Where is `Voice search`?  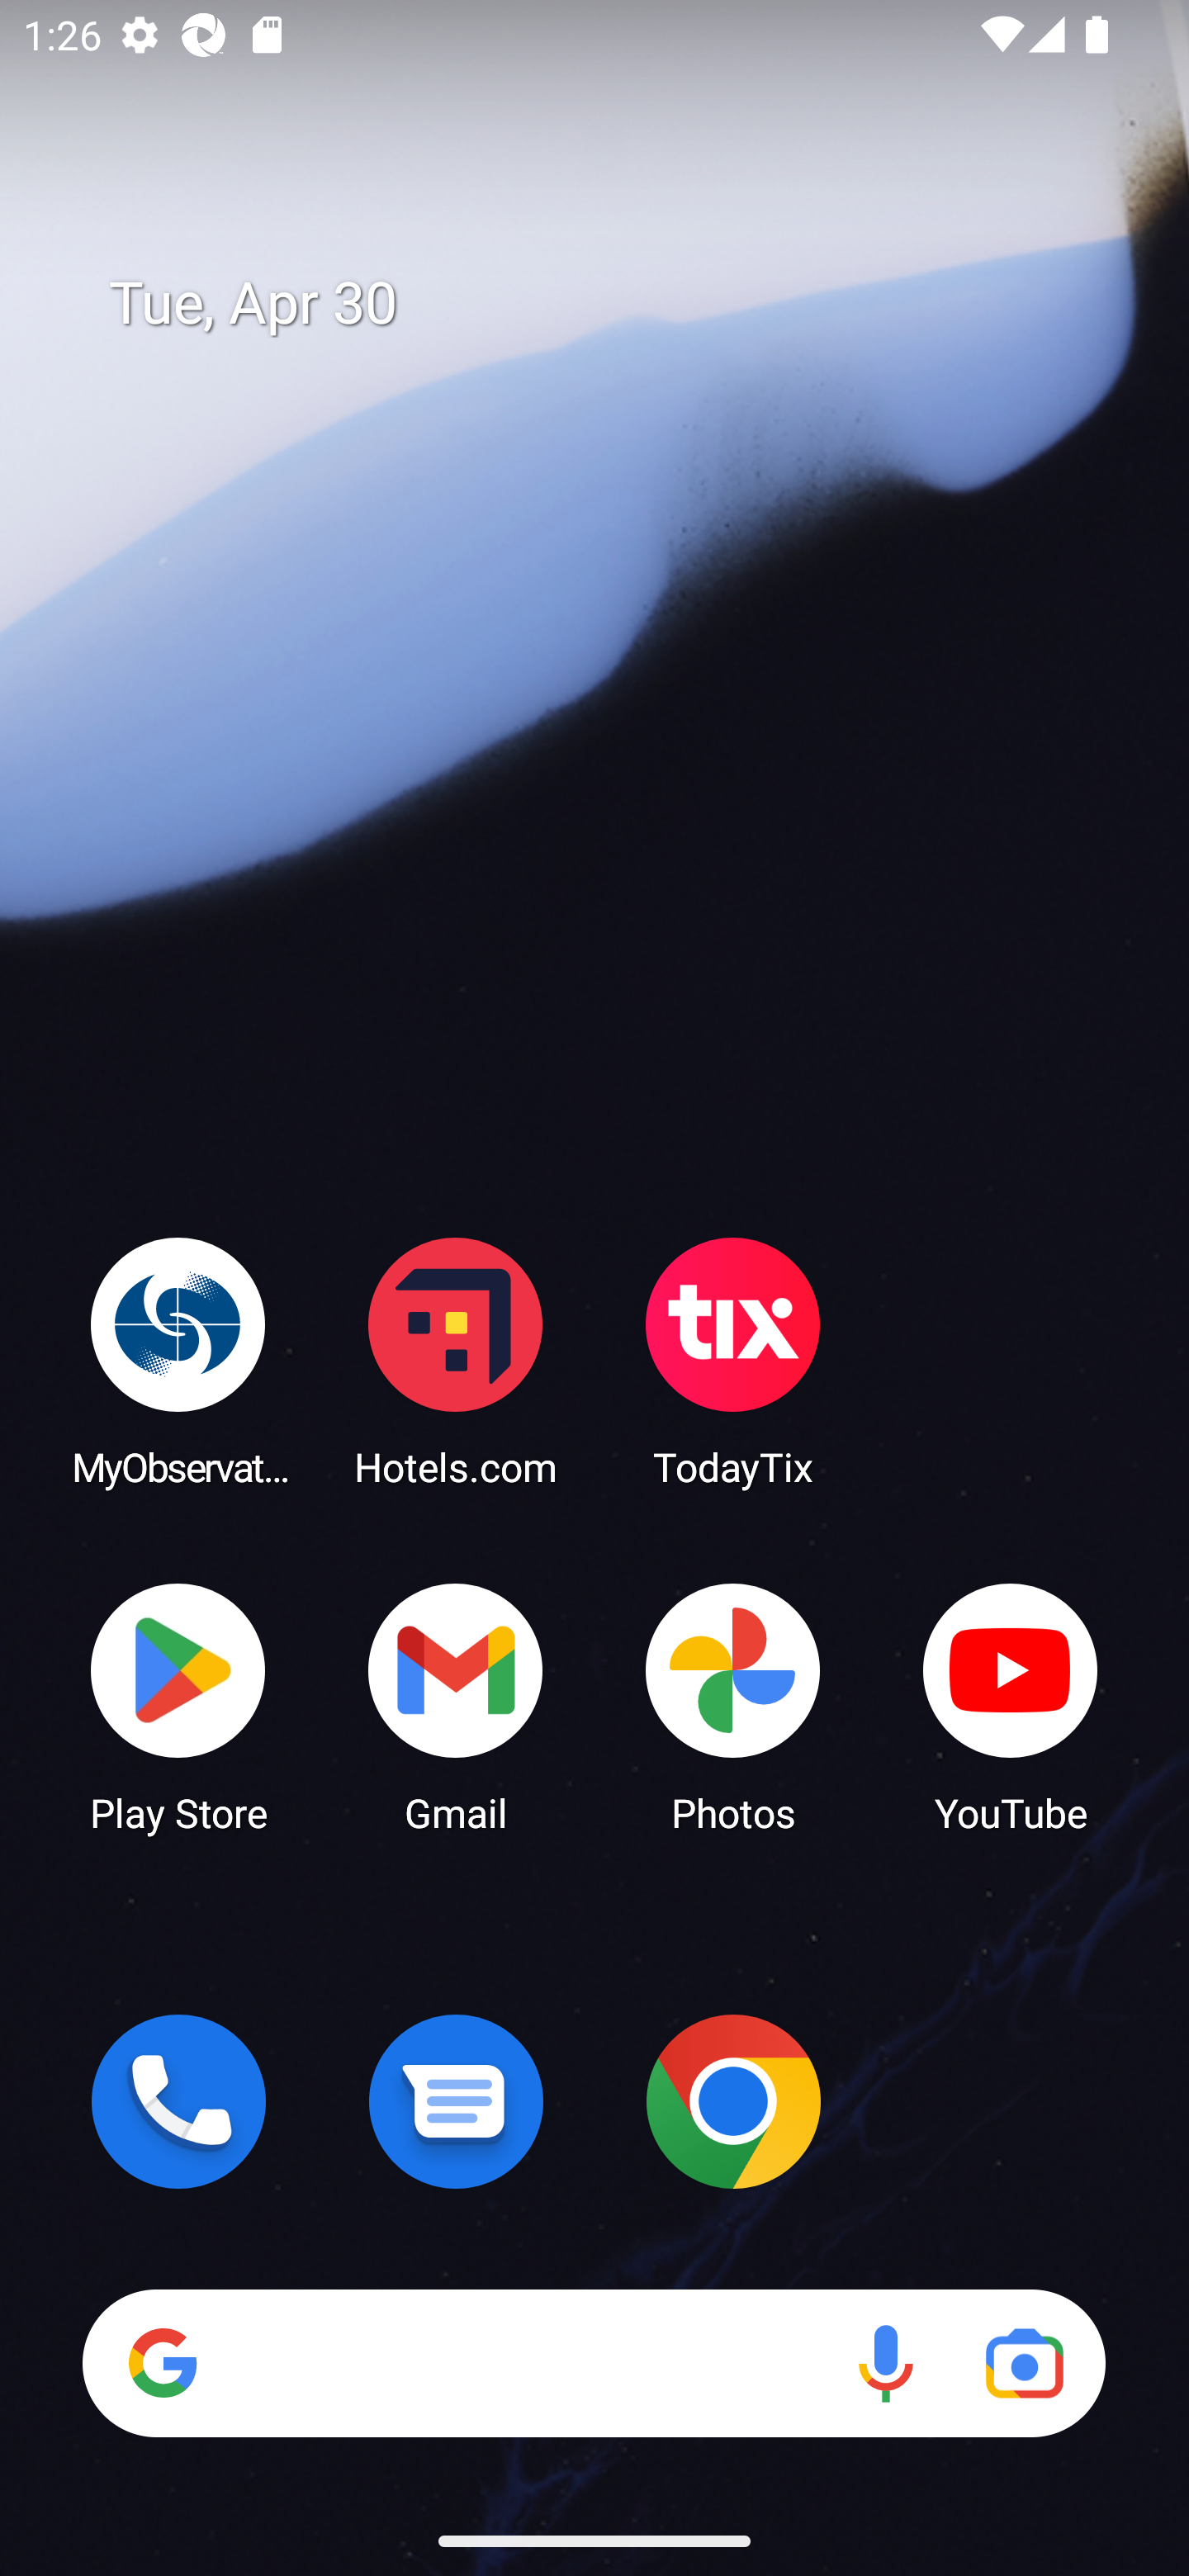 Voice search is located at coordinates (885, 2363).